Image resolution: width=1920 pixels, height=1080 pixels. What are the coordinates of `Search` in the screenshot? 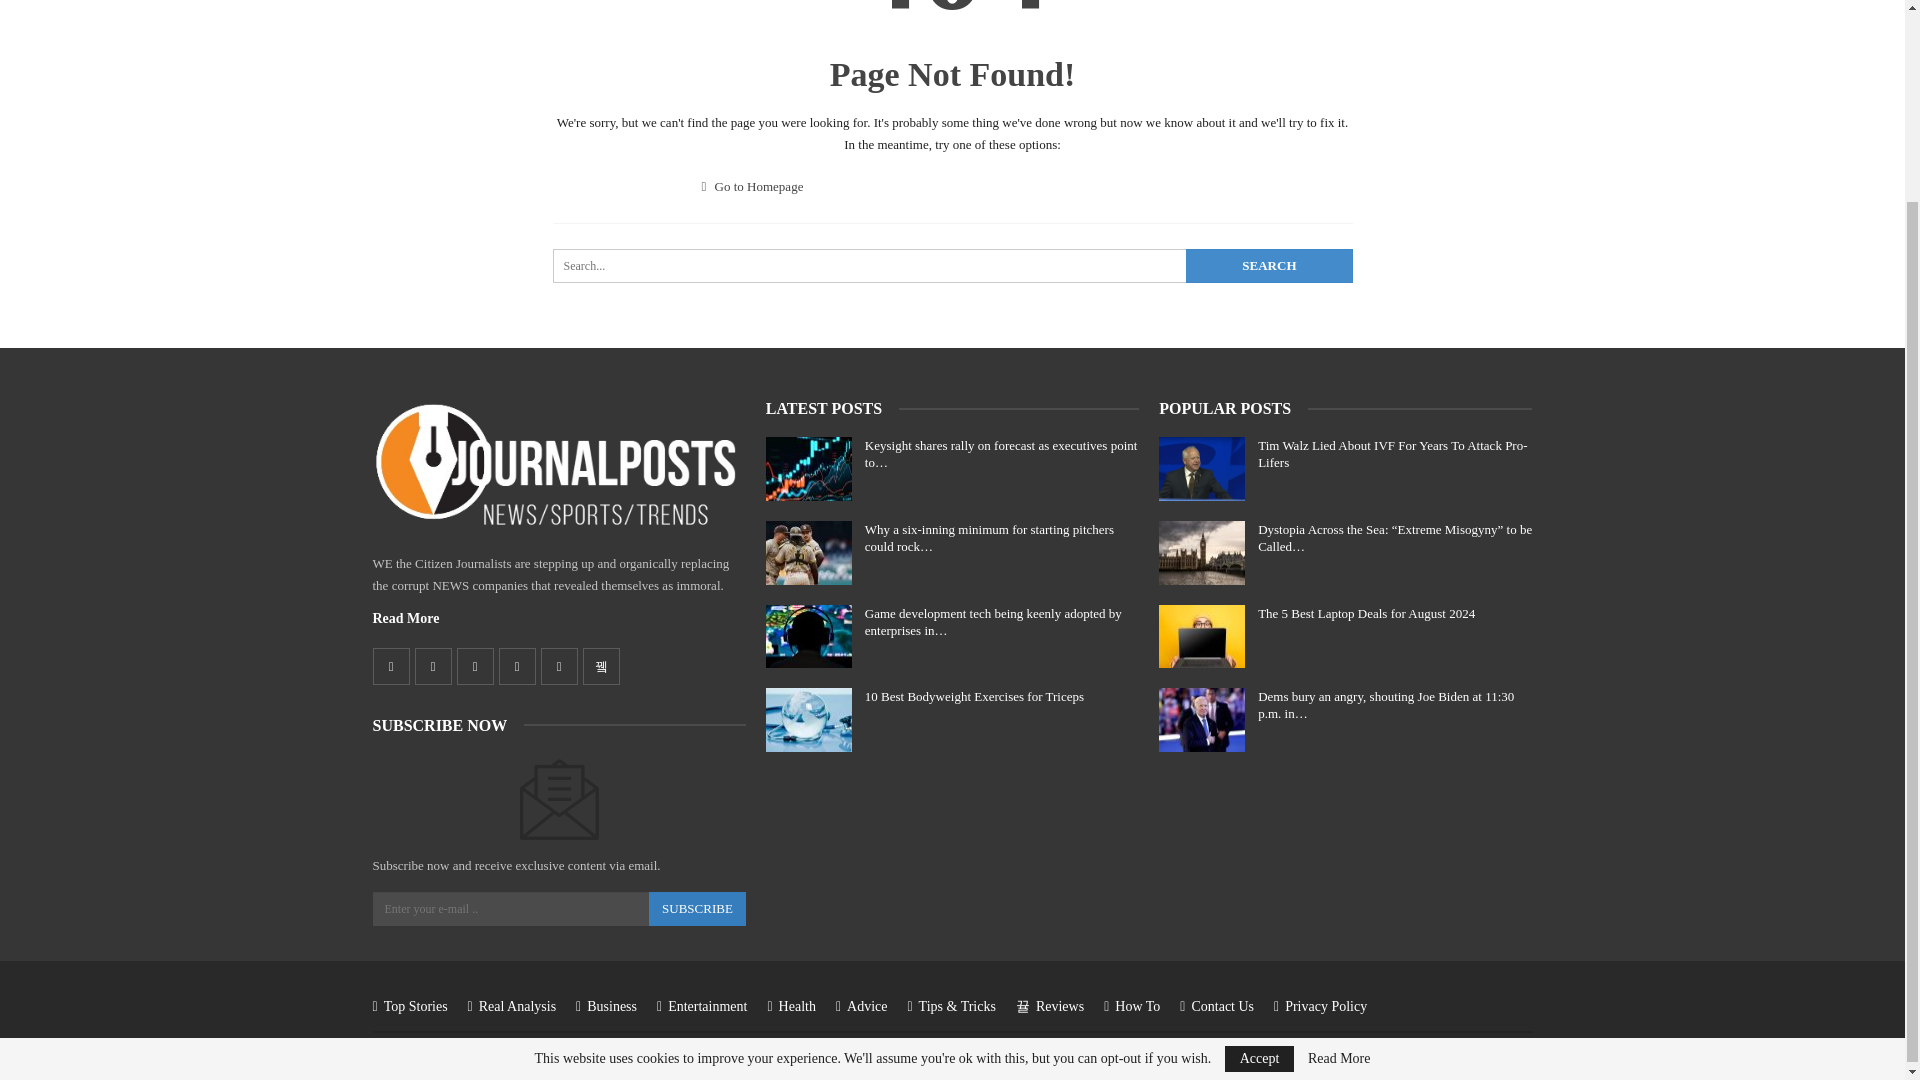 It's located at (1268, 266).